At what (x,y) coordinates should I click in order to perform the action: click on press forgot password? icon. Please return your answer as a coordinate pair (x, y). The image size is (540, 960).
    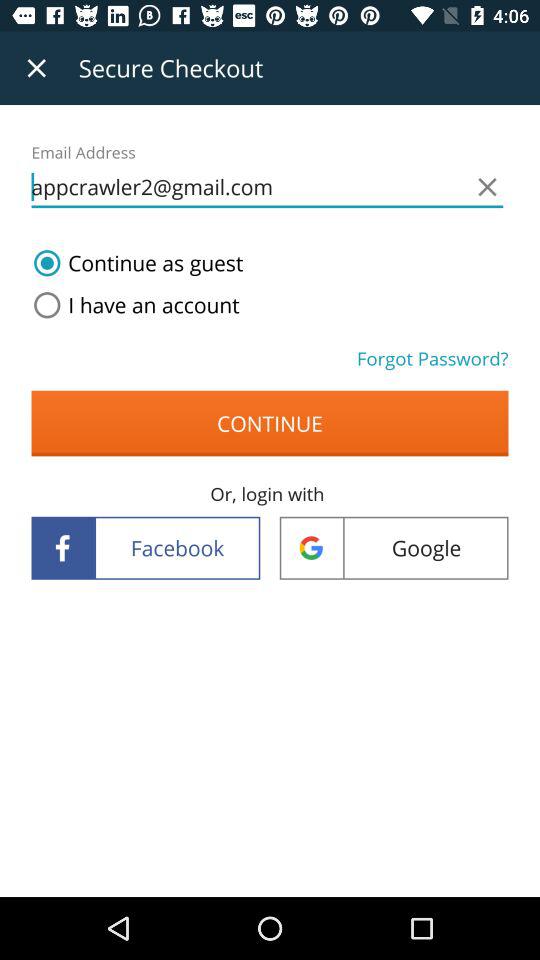
    Looking at the image, I should click on (432, 358).